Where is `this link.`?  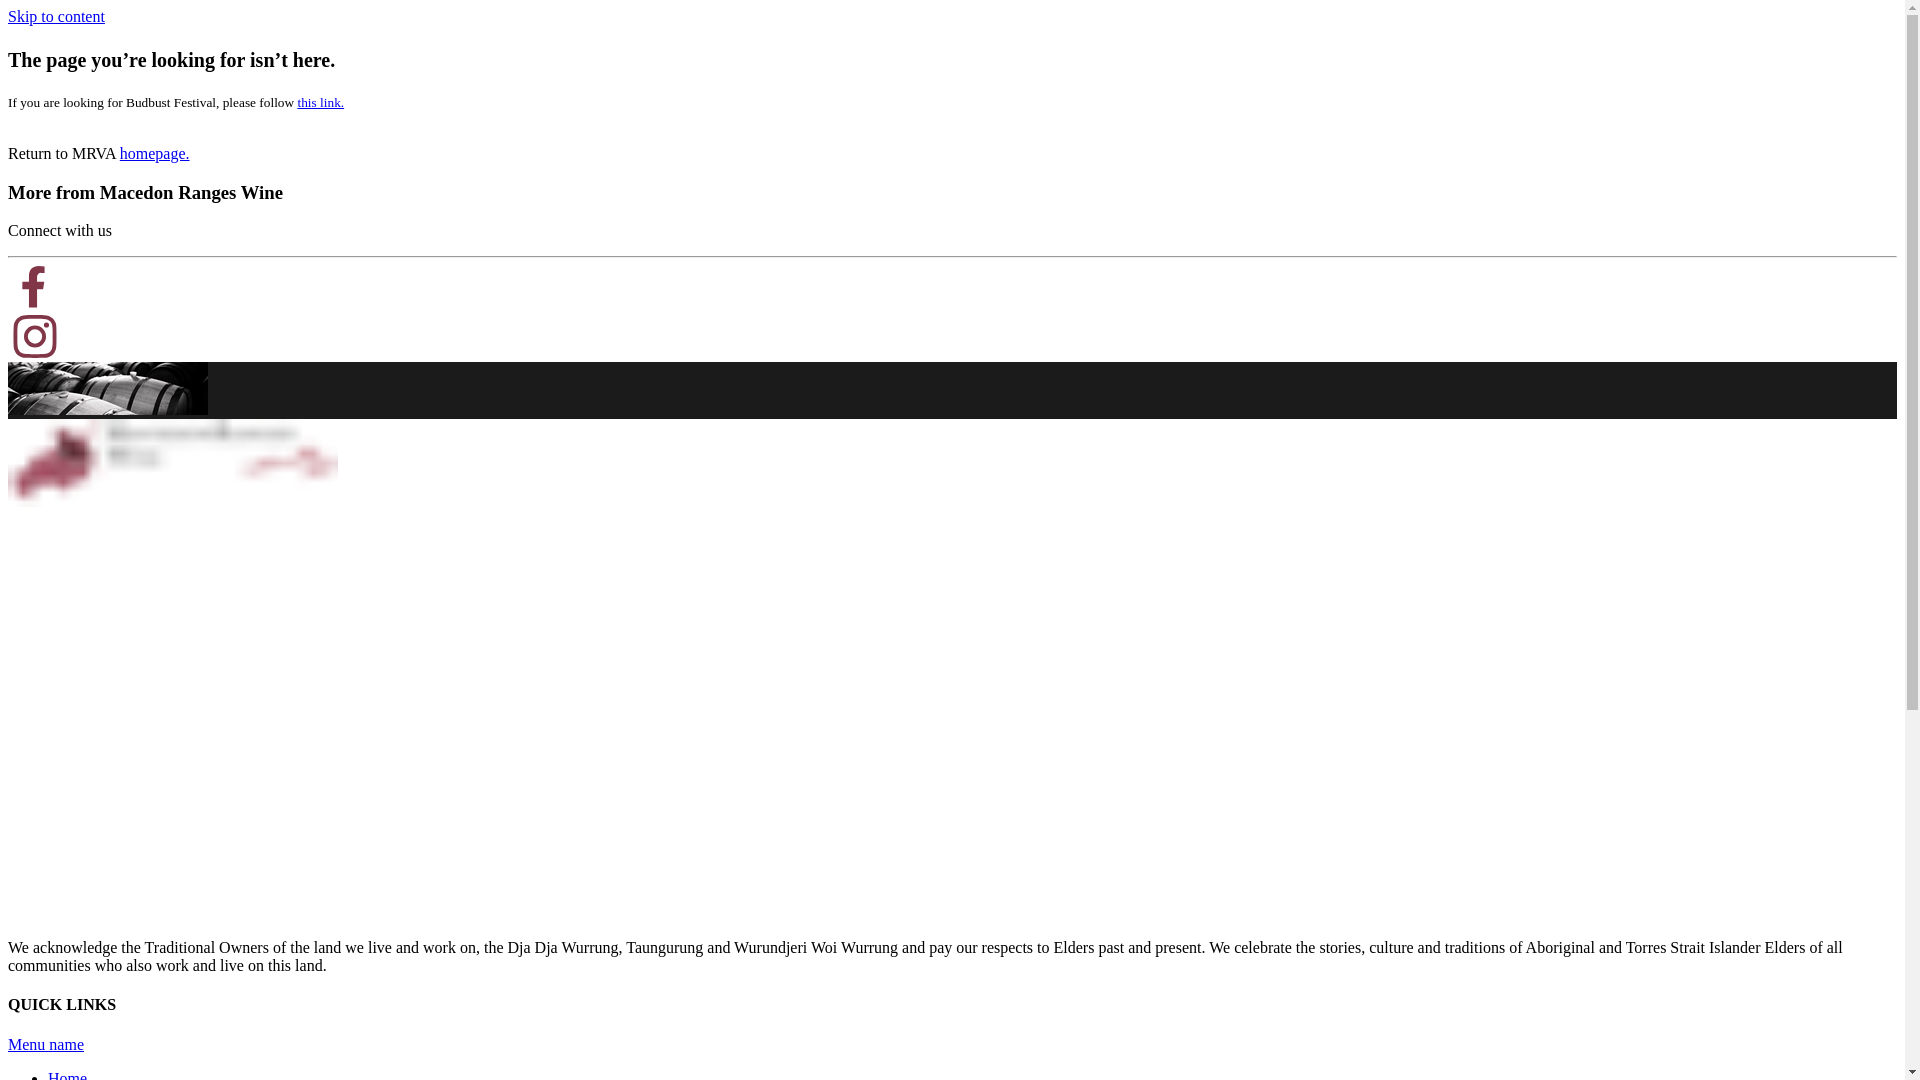
this link. is located at coordinates (320, 102).